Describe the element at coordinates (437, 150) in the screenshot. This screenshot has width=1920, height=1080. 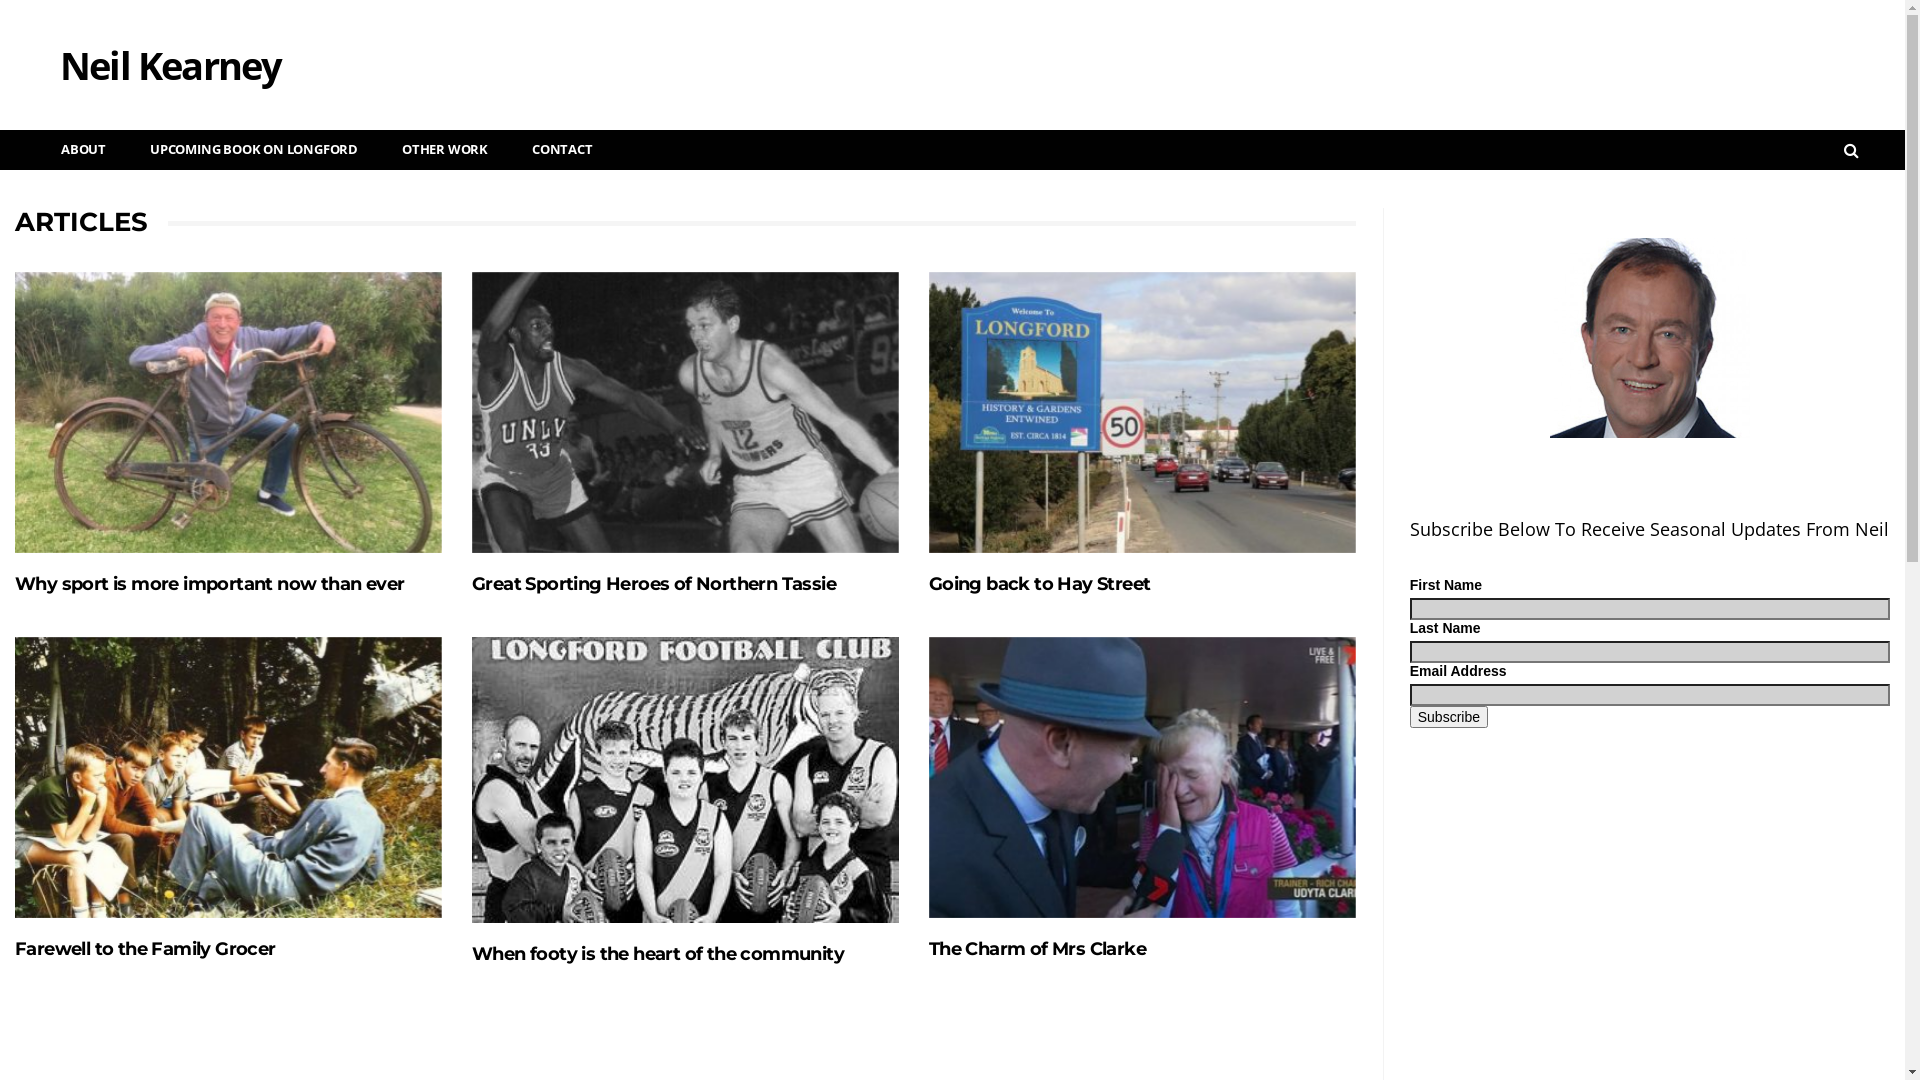
I see `OTHER WORK` at that location.